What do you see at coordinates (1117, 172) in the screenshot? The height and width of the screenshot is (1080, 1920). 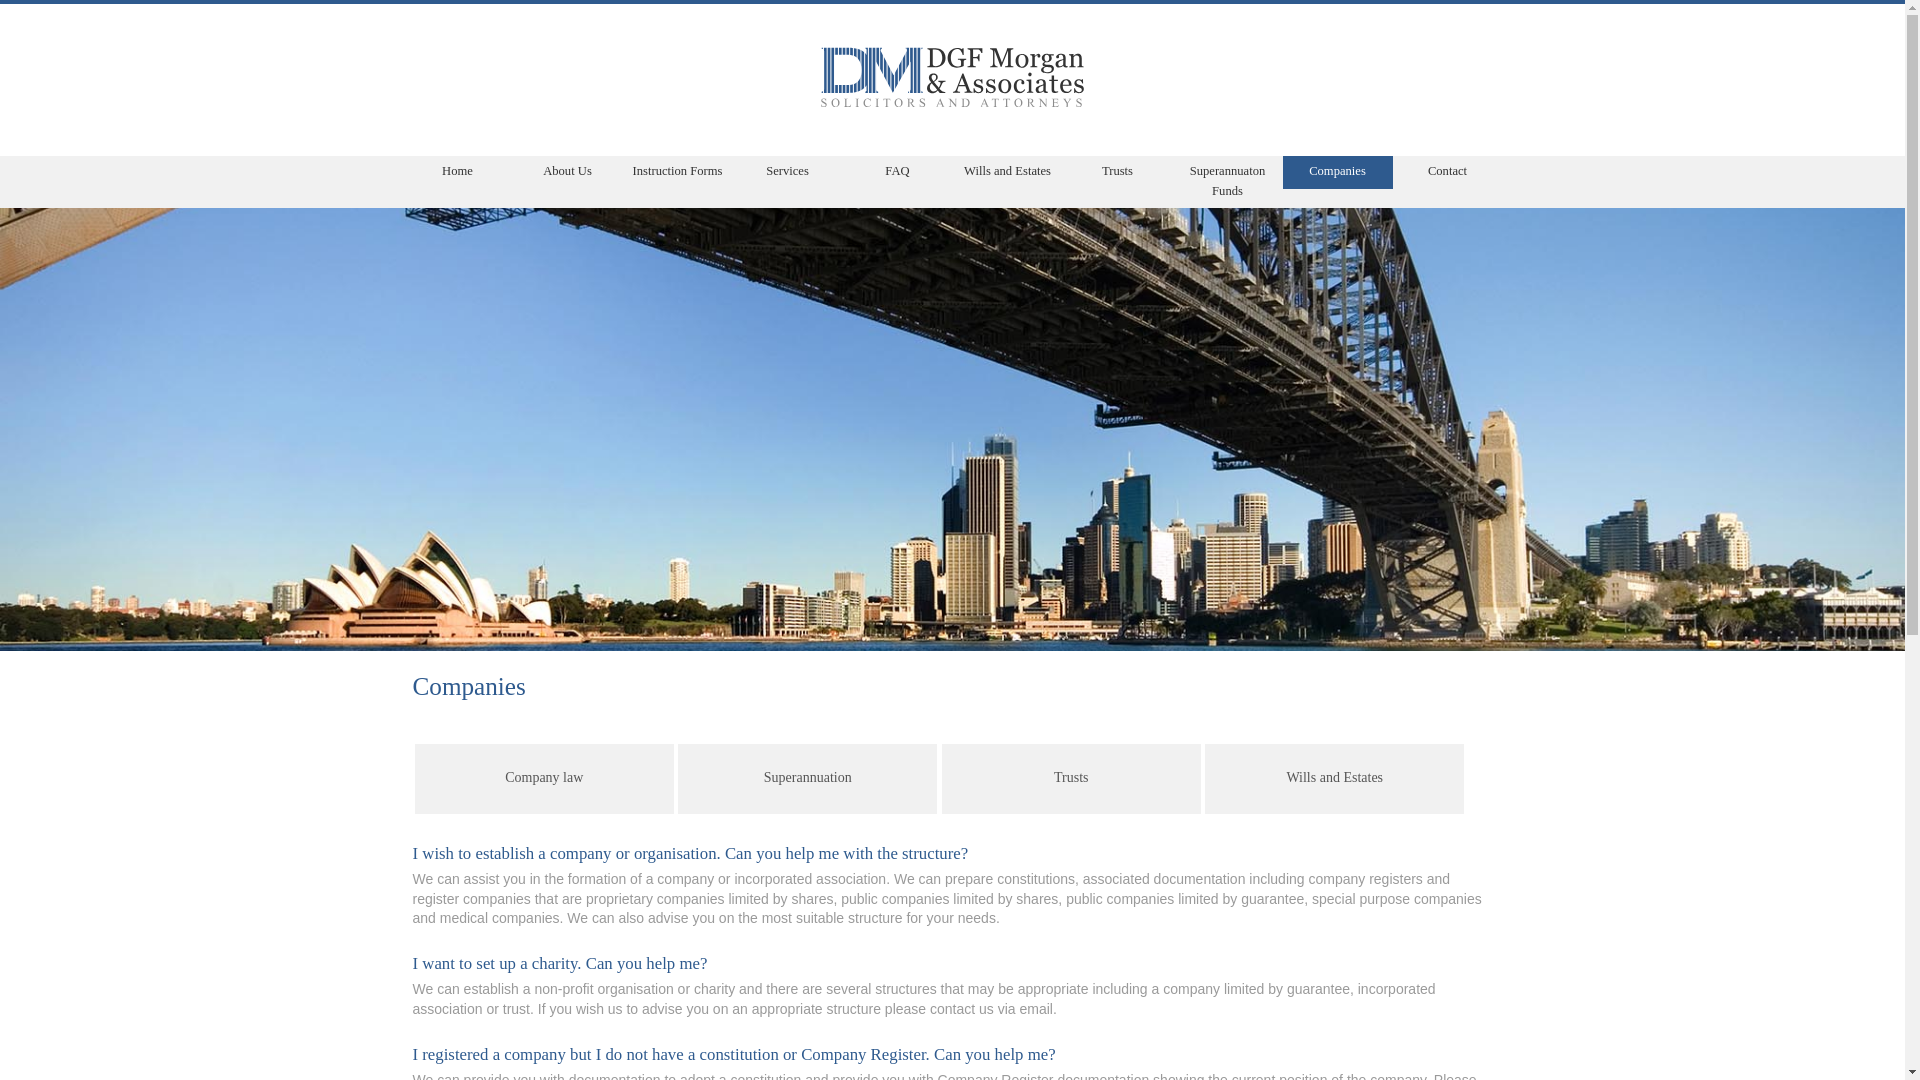 I see `Trusts` at bounding box center [1117, 172].